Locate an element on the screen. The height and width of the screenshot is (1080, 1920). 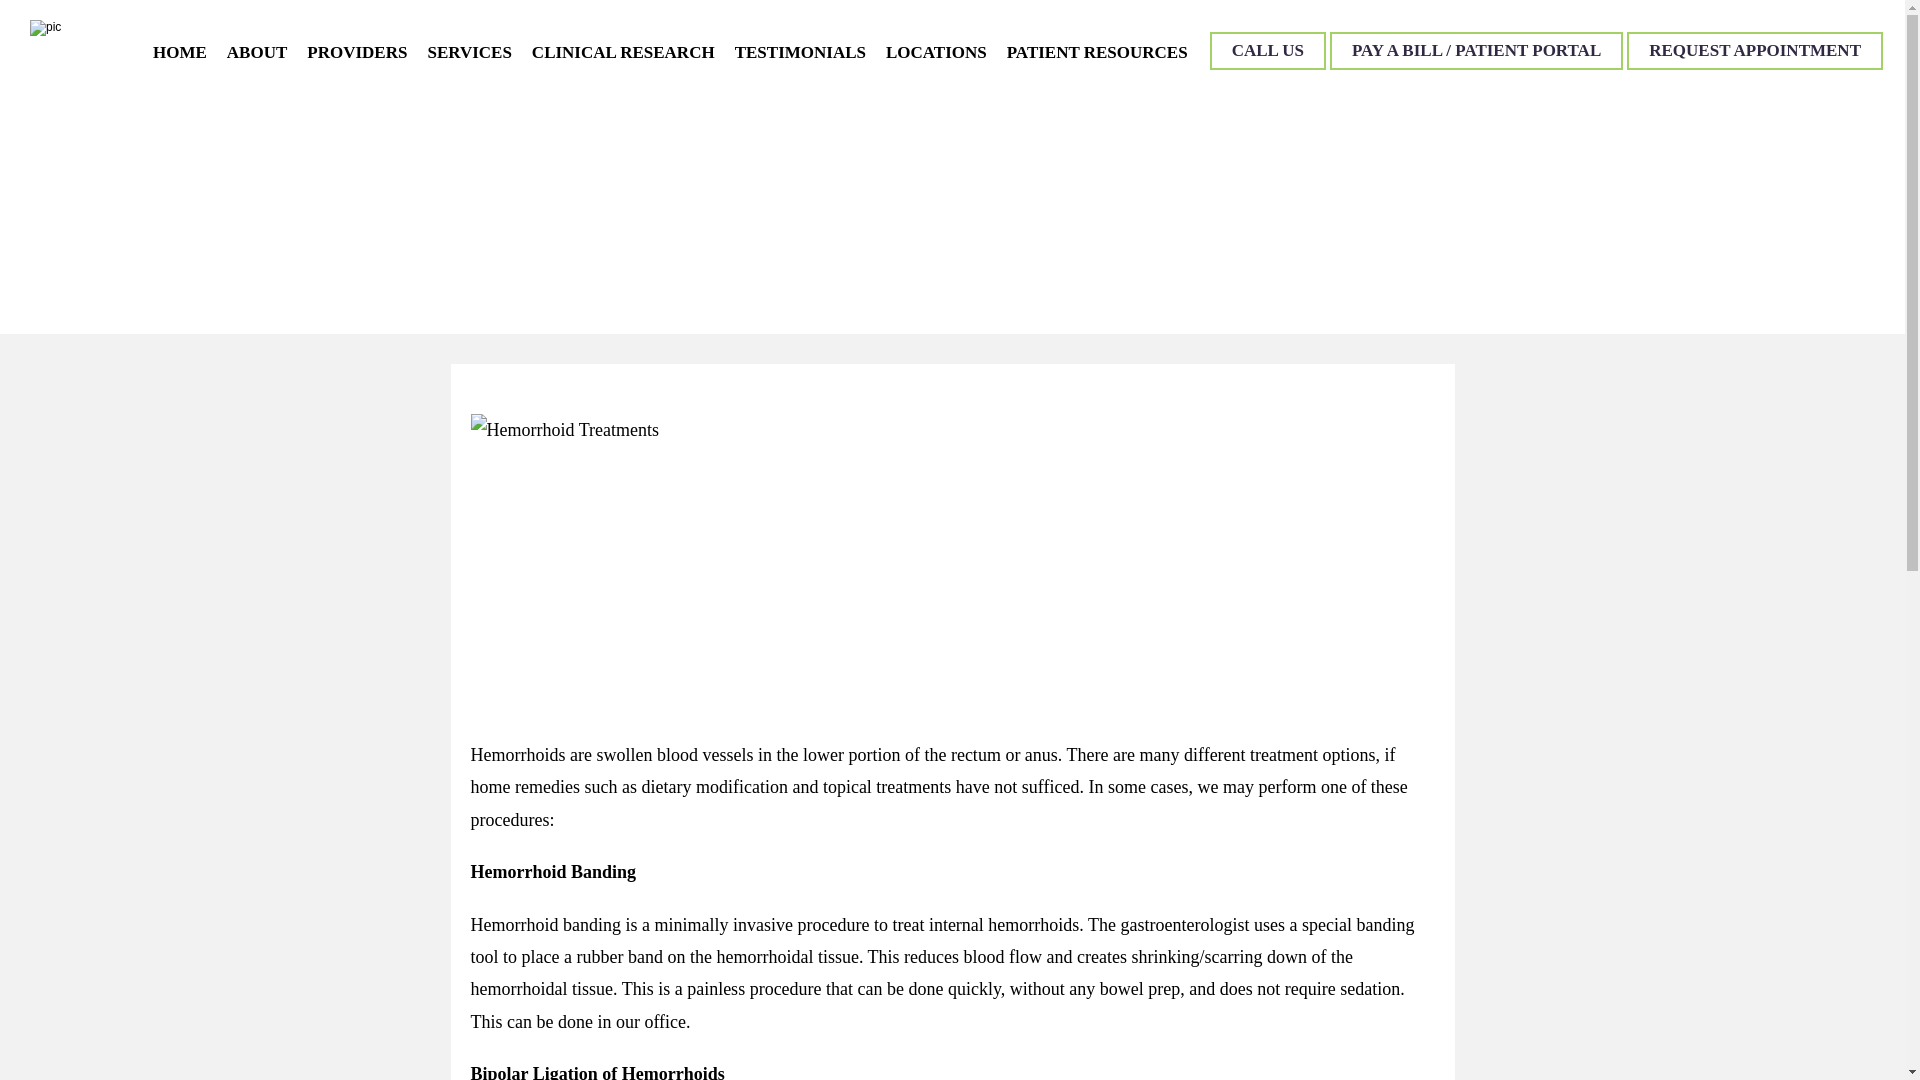
SERVICES is located at coordinates (468, 52).